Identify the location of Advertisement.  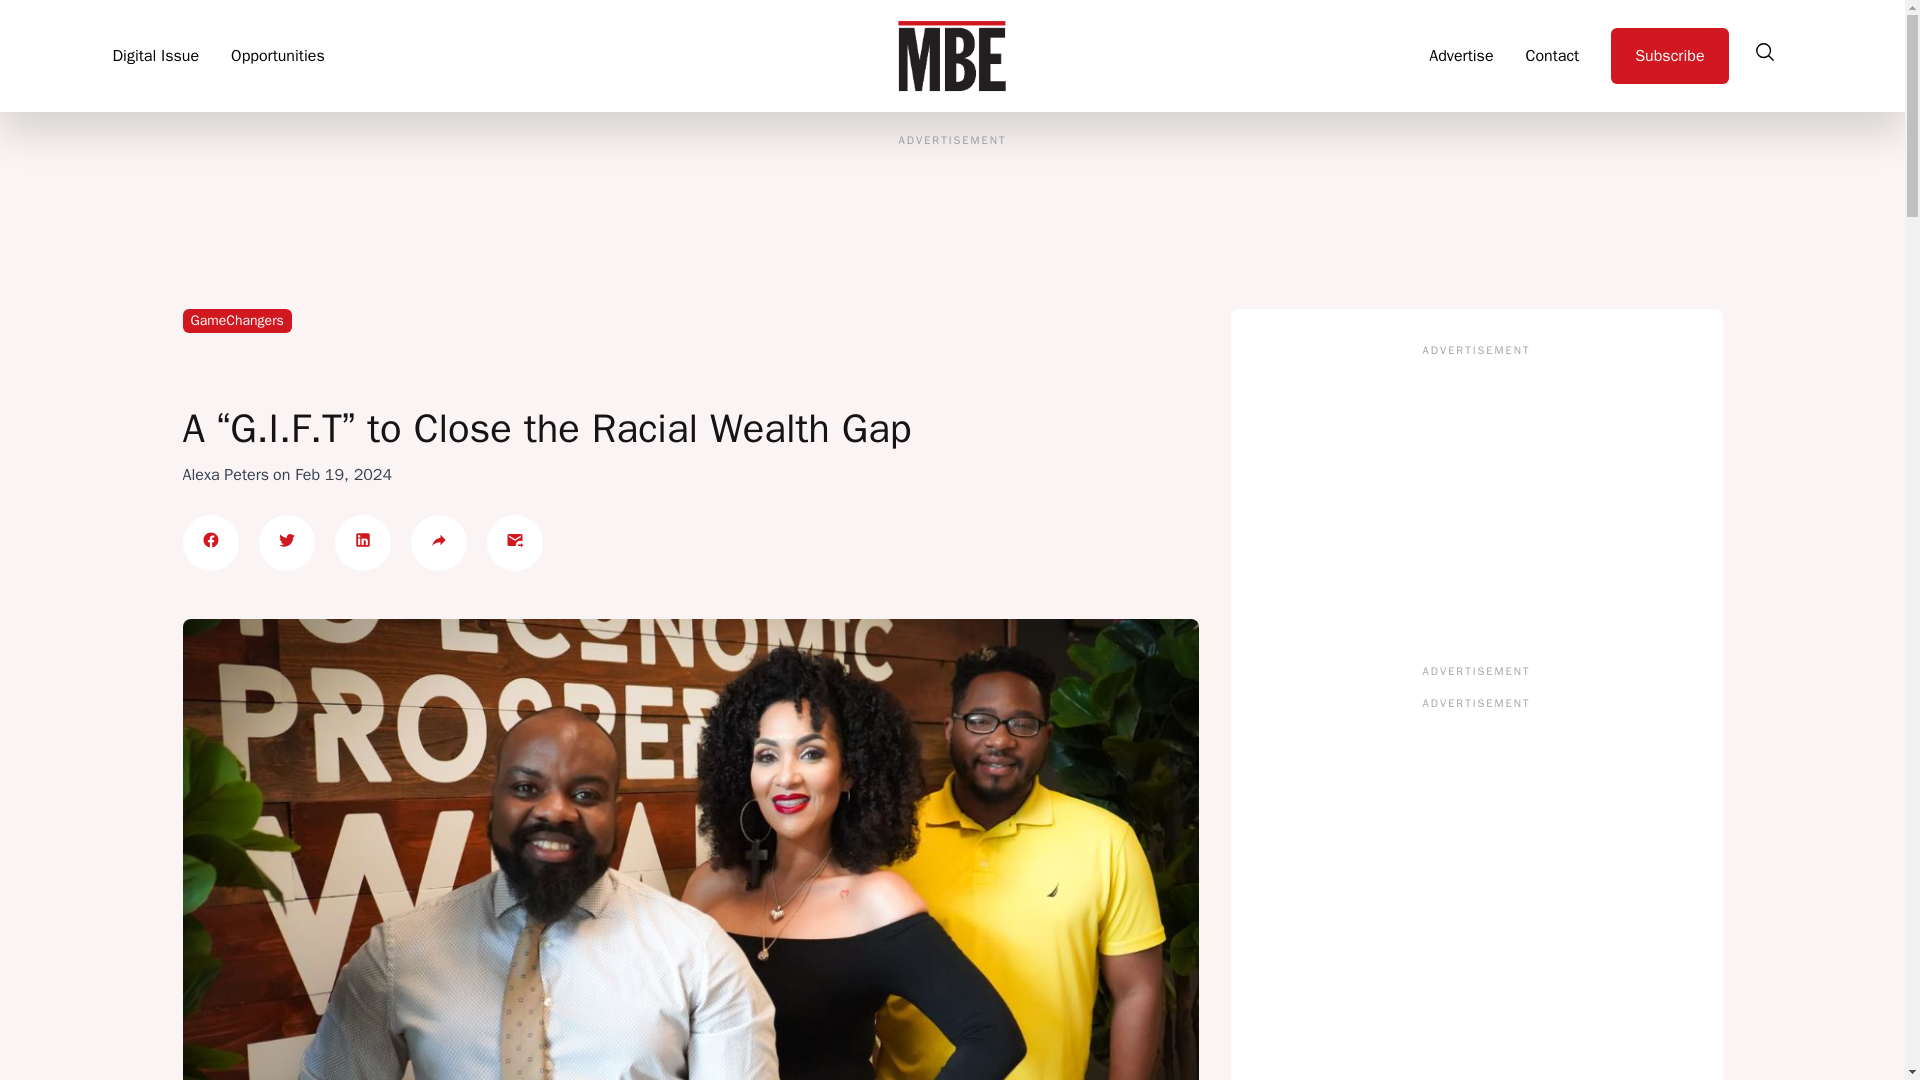
(1476, 902).